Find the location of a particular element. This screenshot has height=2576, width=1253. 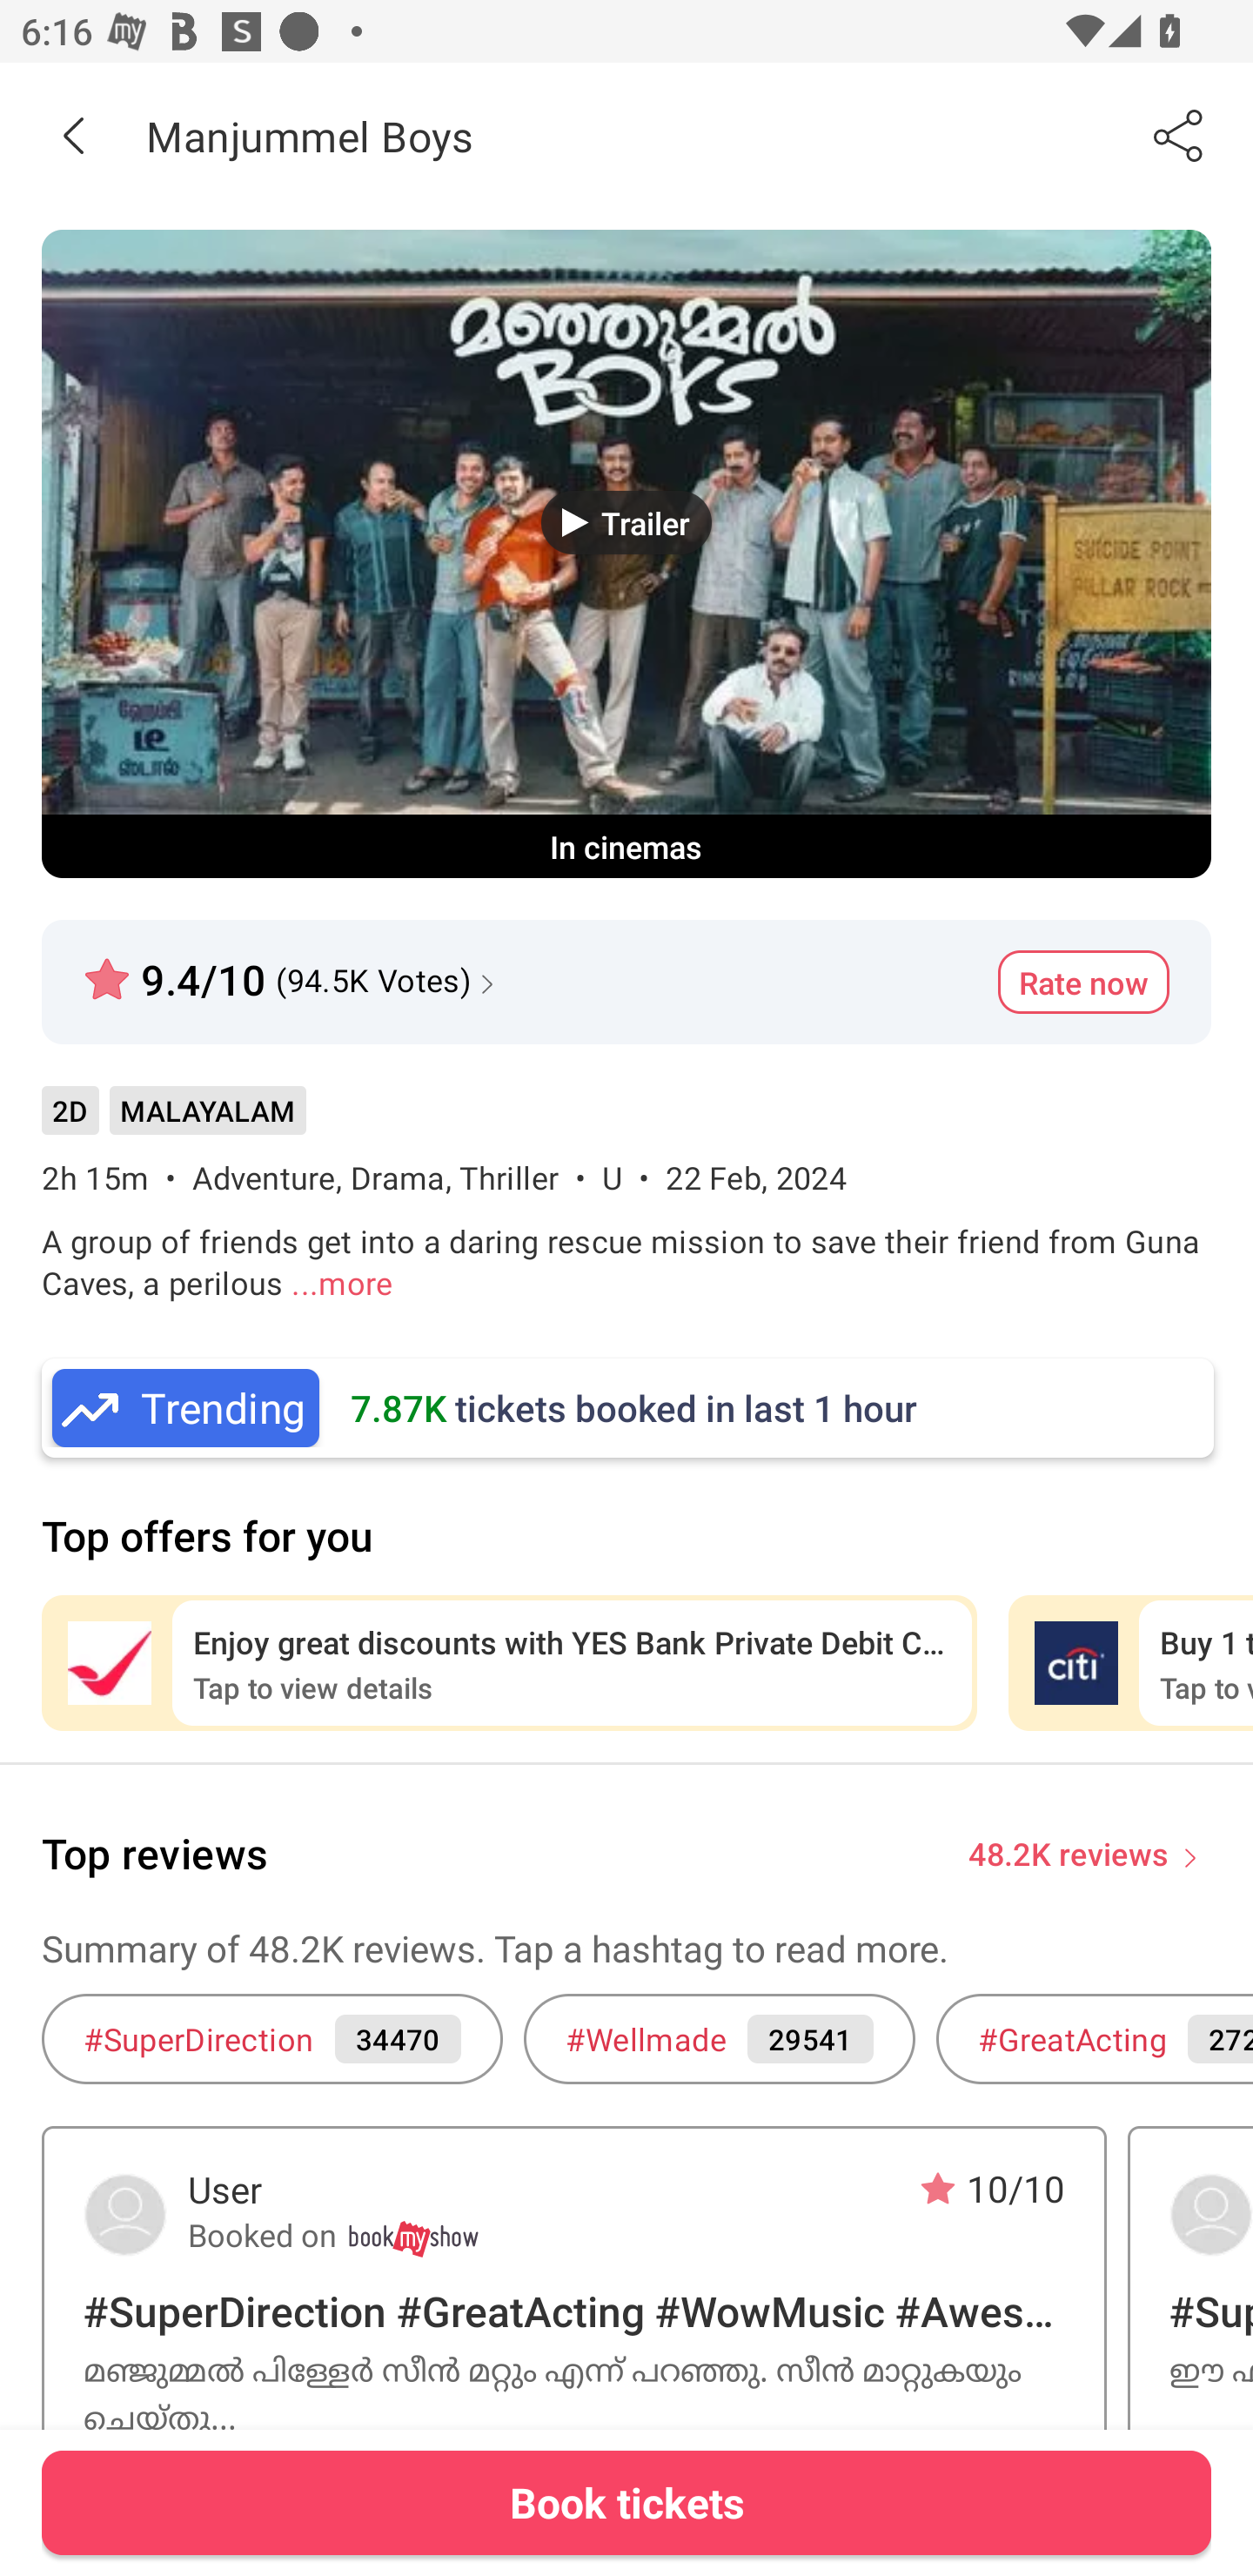

Book tickets is located at coordinates (626, 2502).